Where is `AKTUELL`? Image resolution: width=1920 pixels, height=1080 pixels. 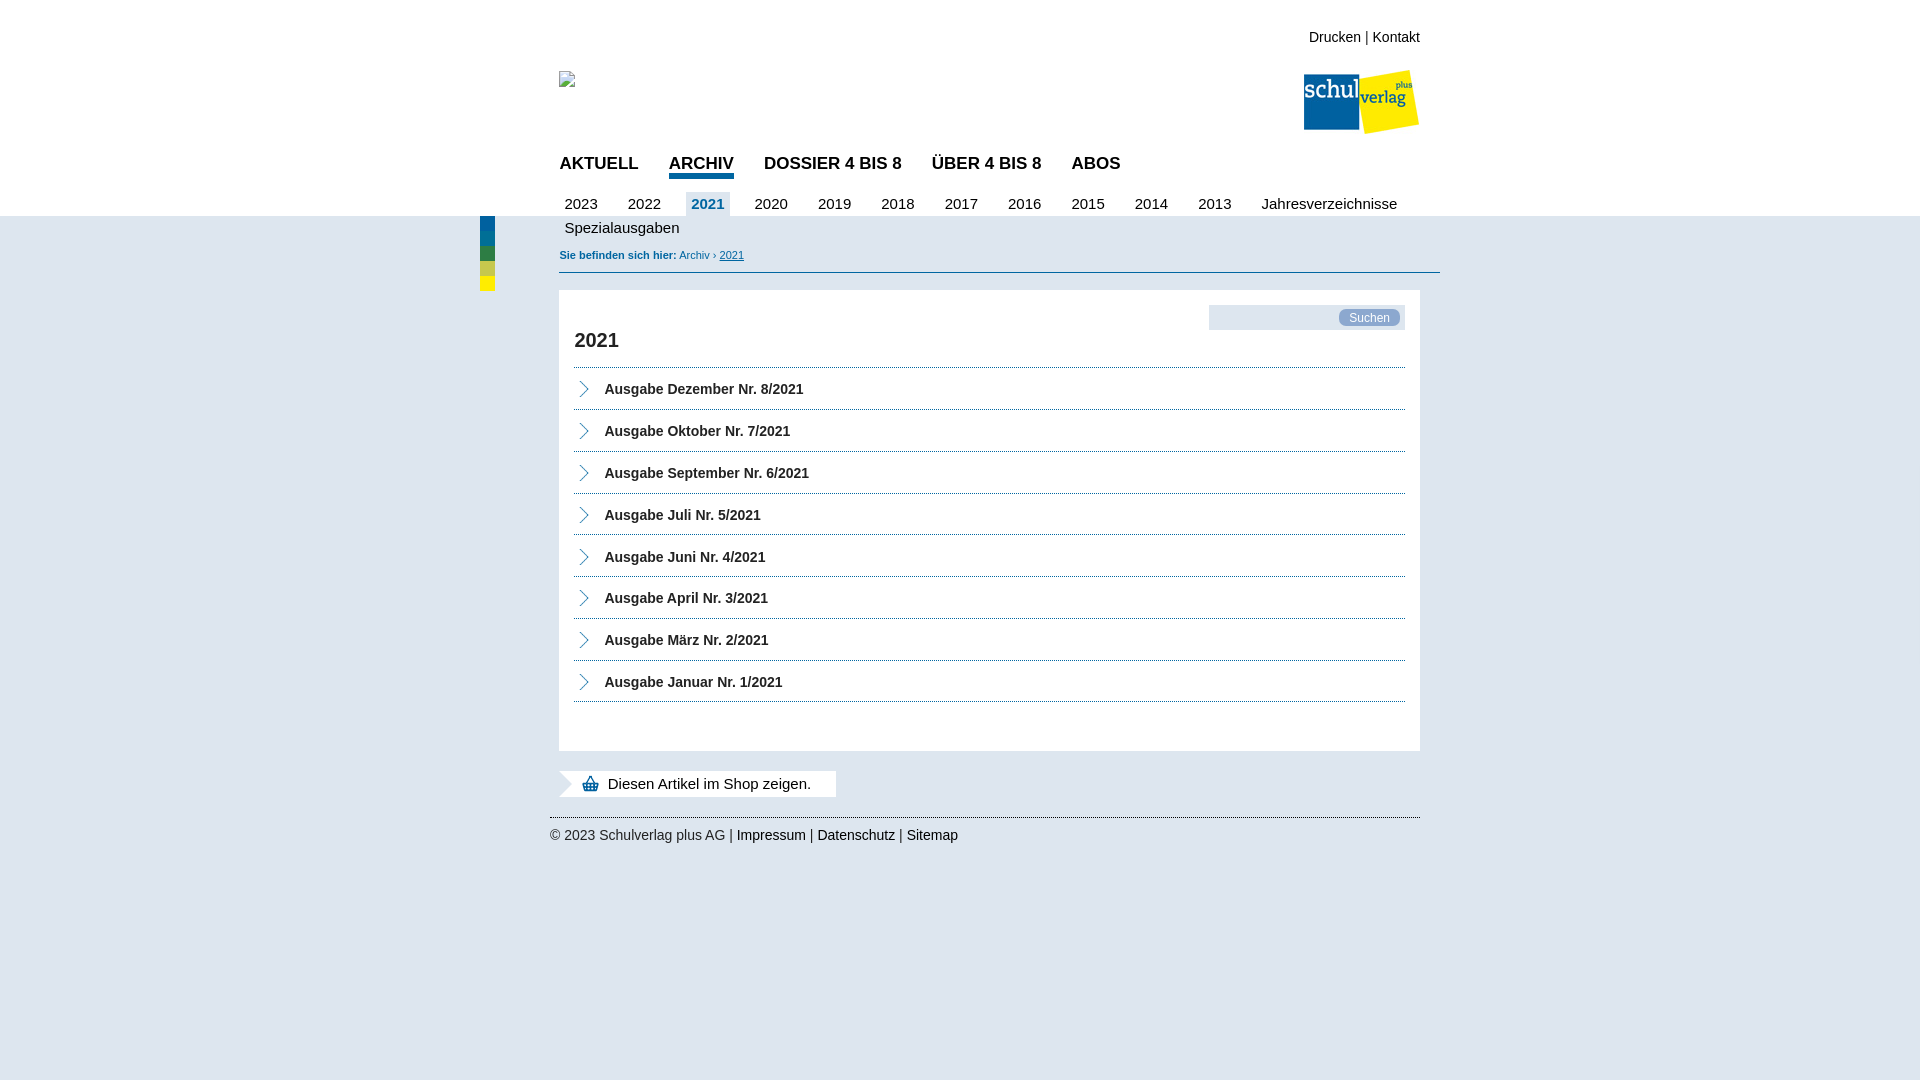 AKTUELL is located at coordinates (598, 164).